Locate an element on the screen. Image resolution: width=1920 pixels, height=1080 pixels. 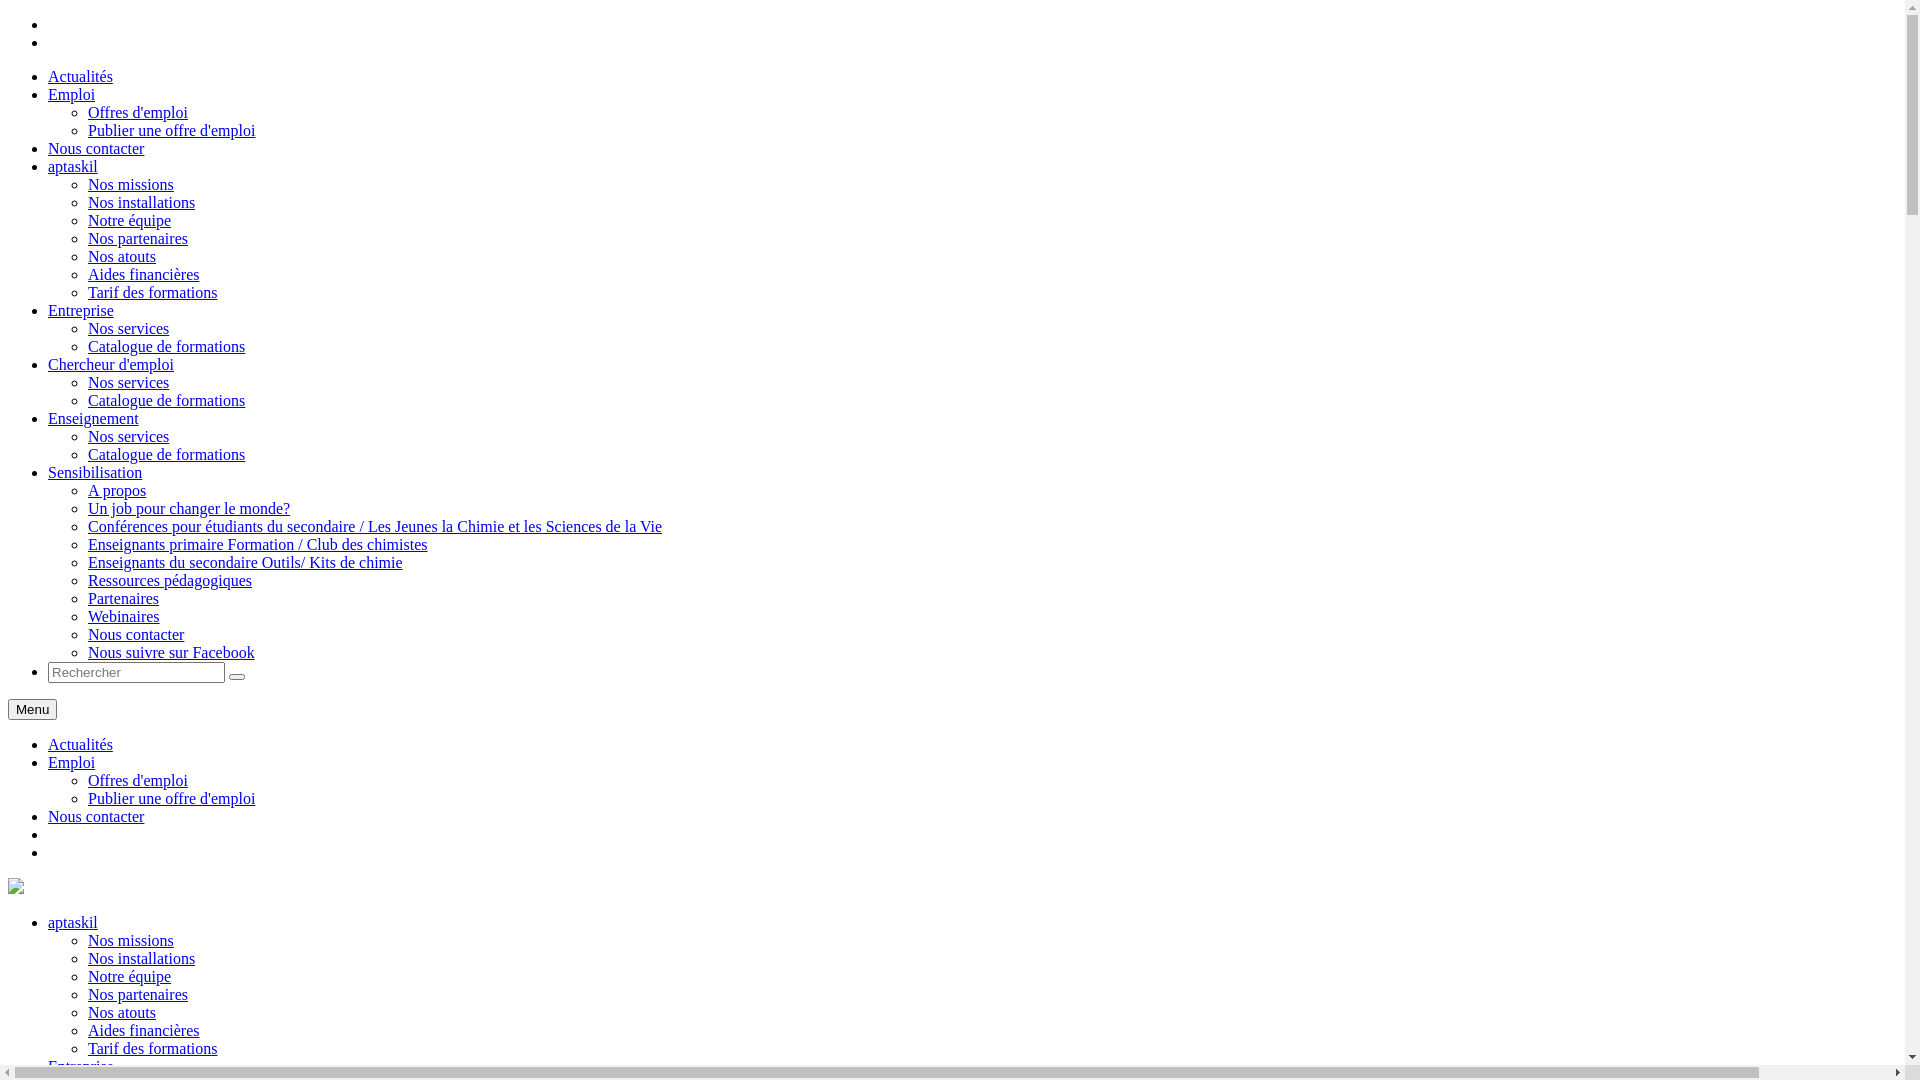
Nos partenaires is located at coordinates (138, 994).